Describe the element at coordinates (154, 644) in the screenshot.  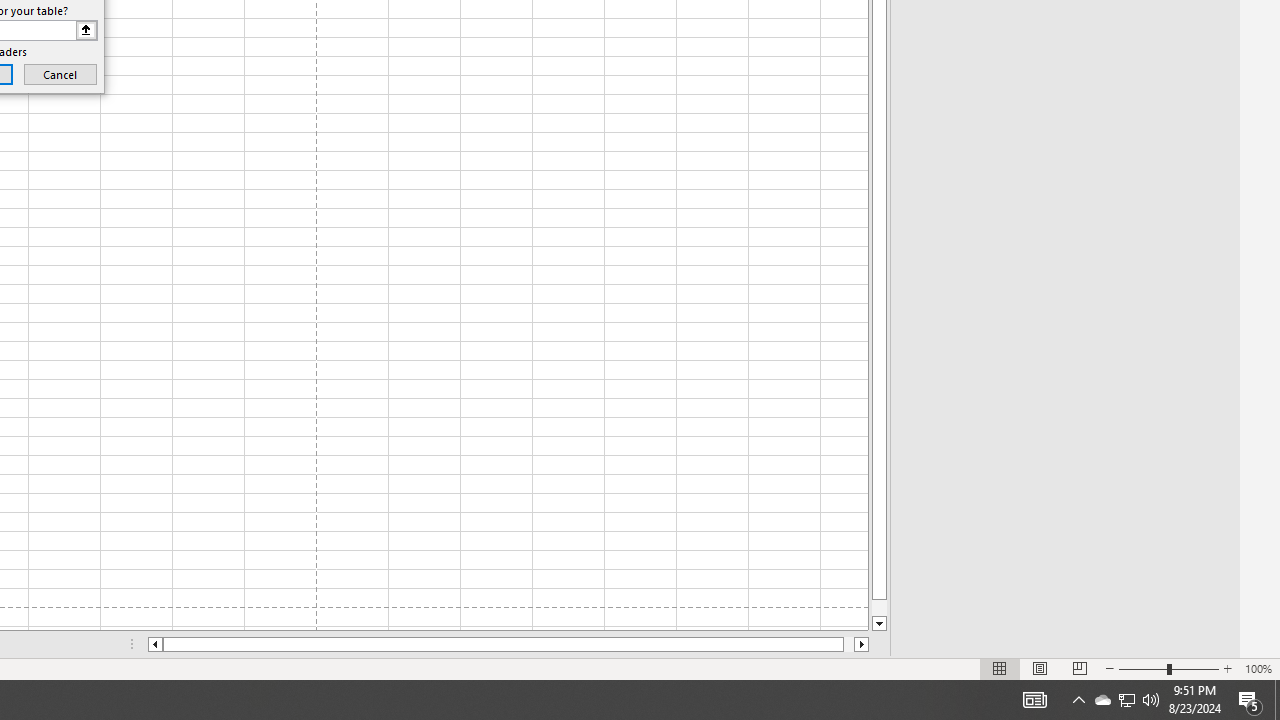
I see `Column left` at that location.